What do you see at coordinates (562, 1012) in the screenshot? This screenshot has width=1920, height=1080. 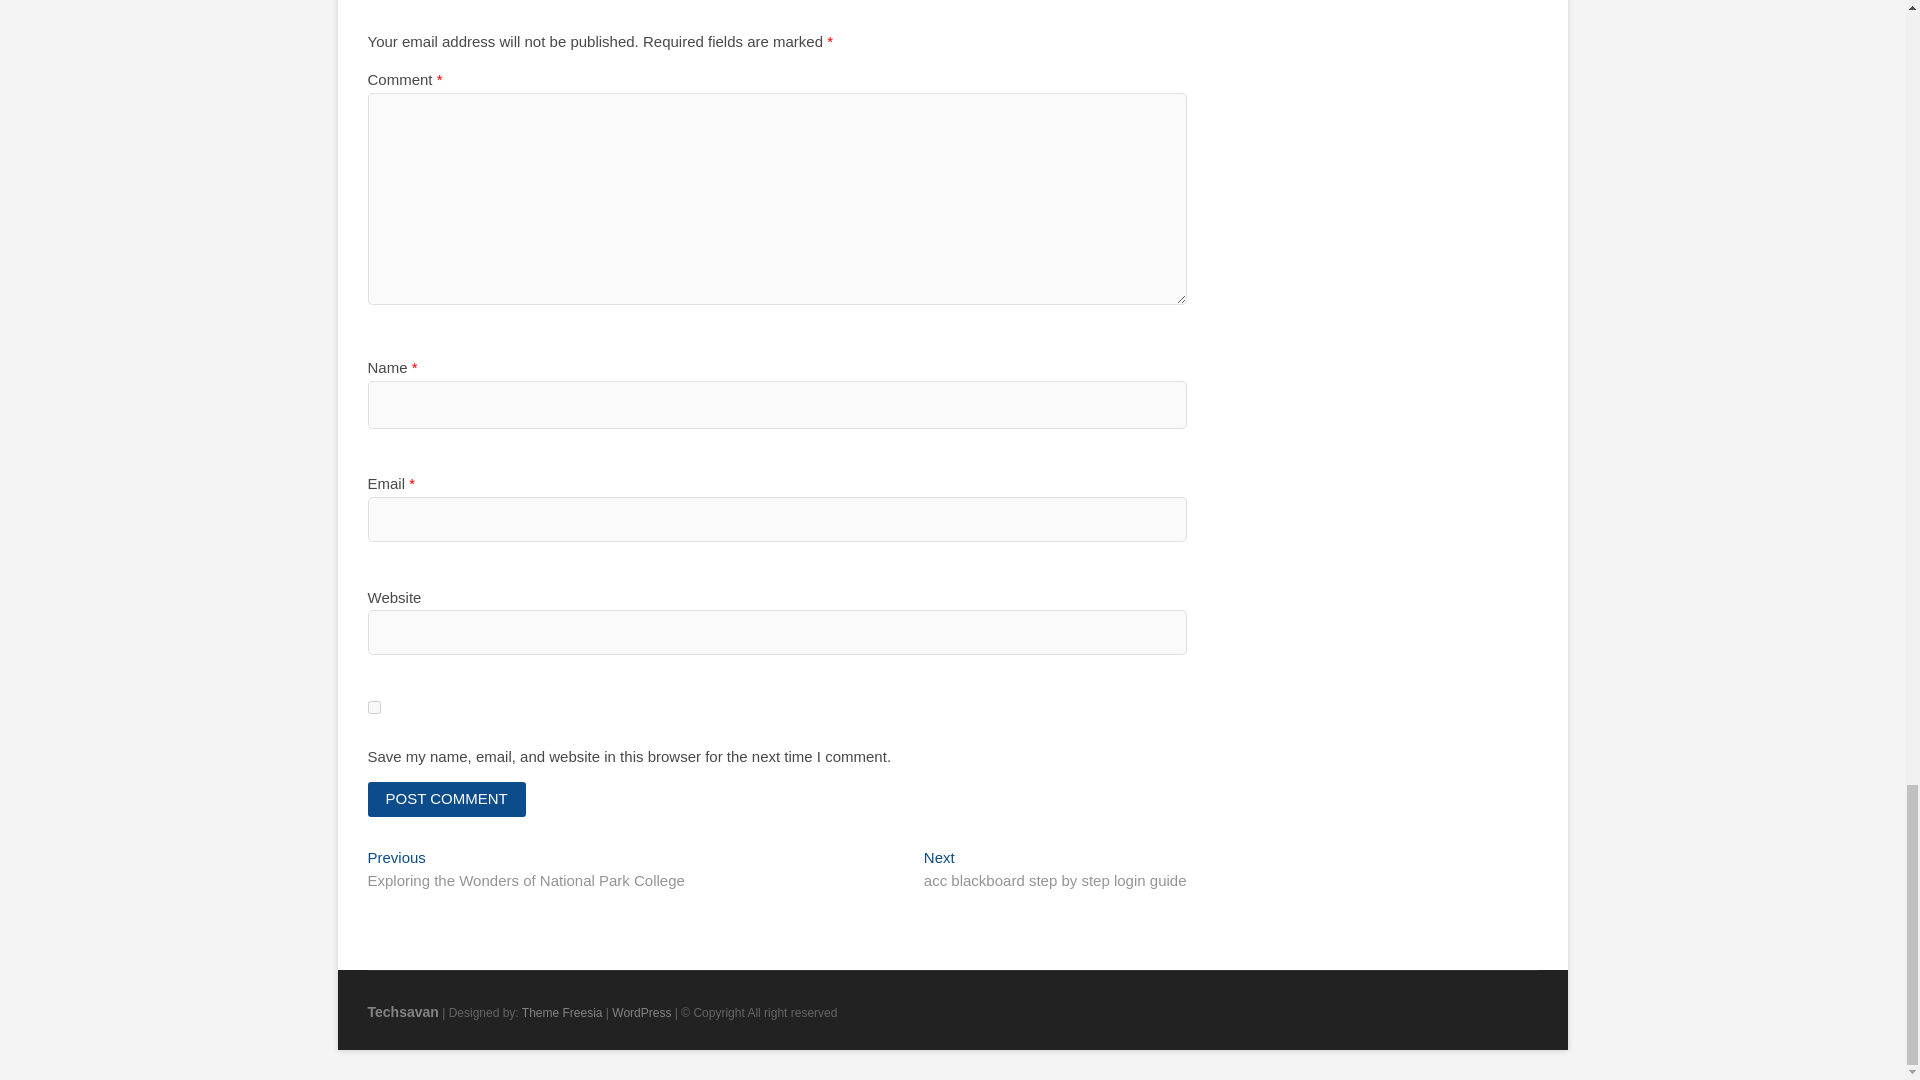 I see `yes` at bounding box center [562, 1012].